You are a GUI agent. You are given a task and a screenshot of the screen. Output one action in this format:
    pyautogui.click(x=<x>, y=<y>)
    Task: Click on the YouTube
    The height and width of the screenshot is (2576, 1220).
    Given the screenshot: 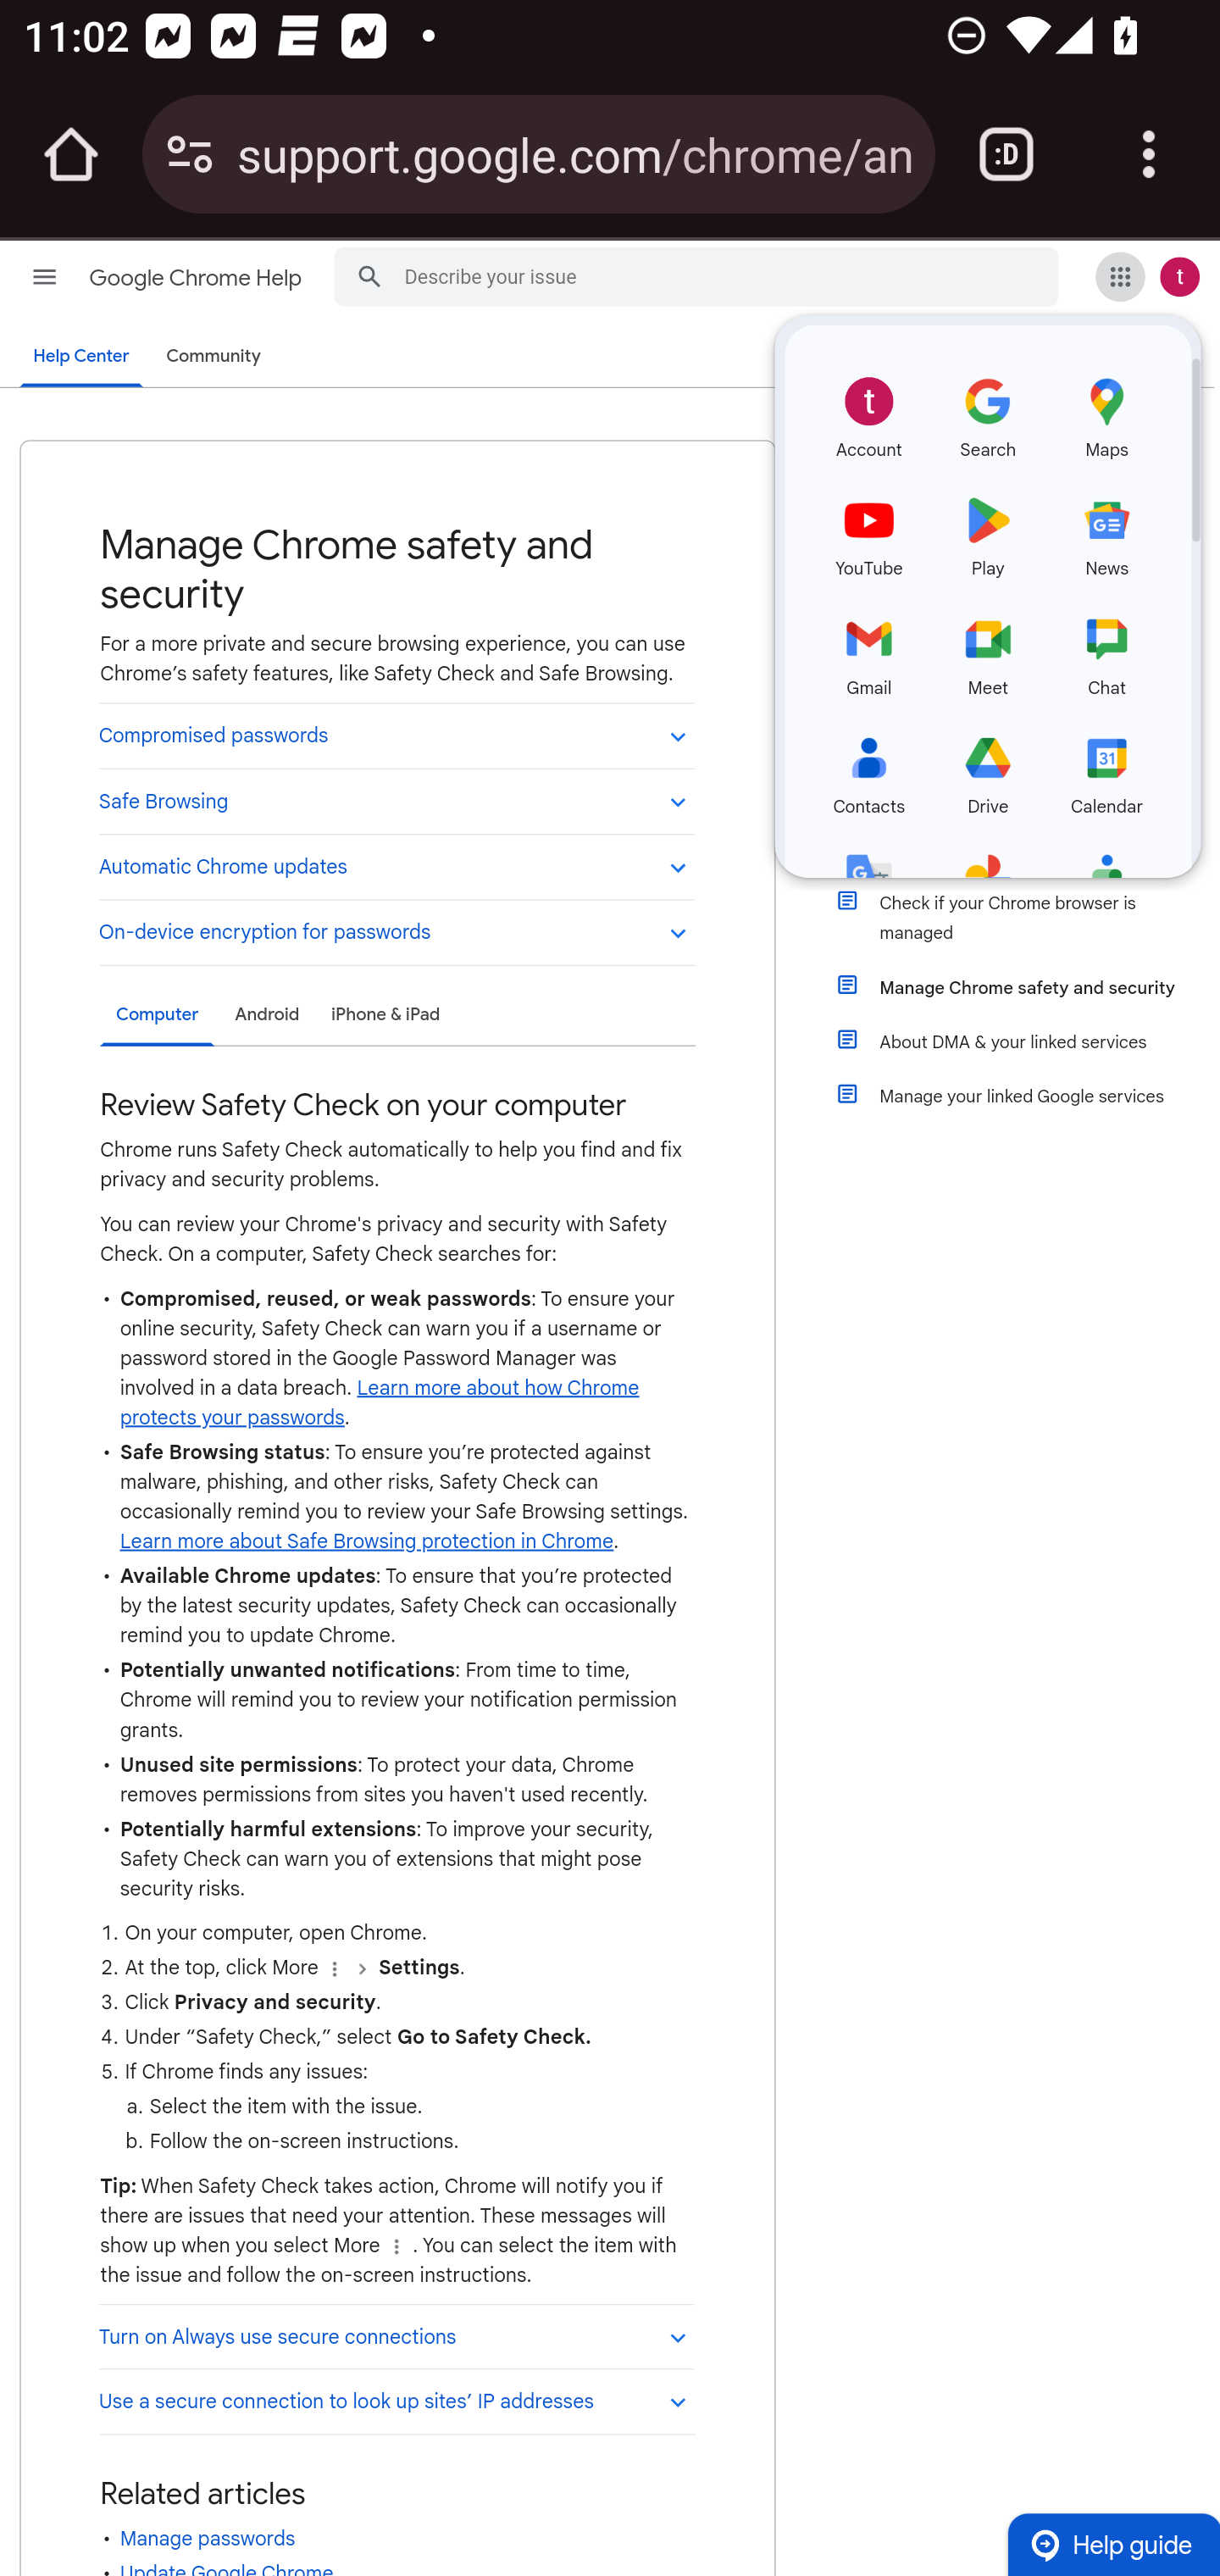 What is the action you would take?
    pyautogui.click(x=869, y=533)
    